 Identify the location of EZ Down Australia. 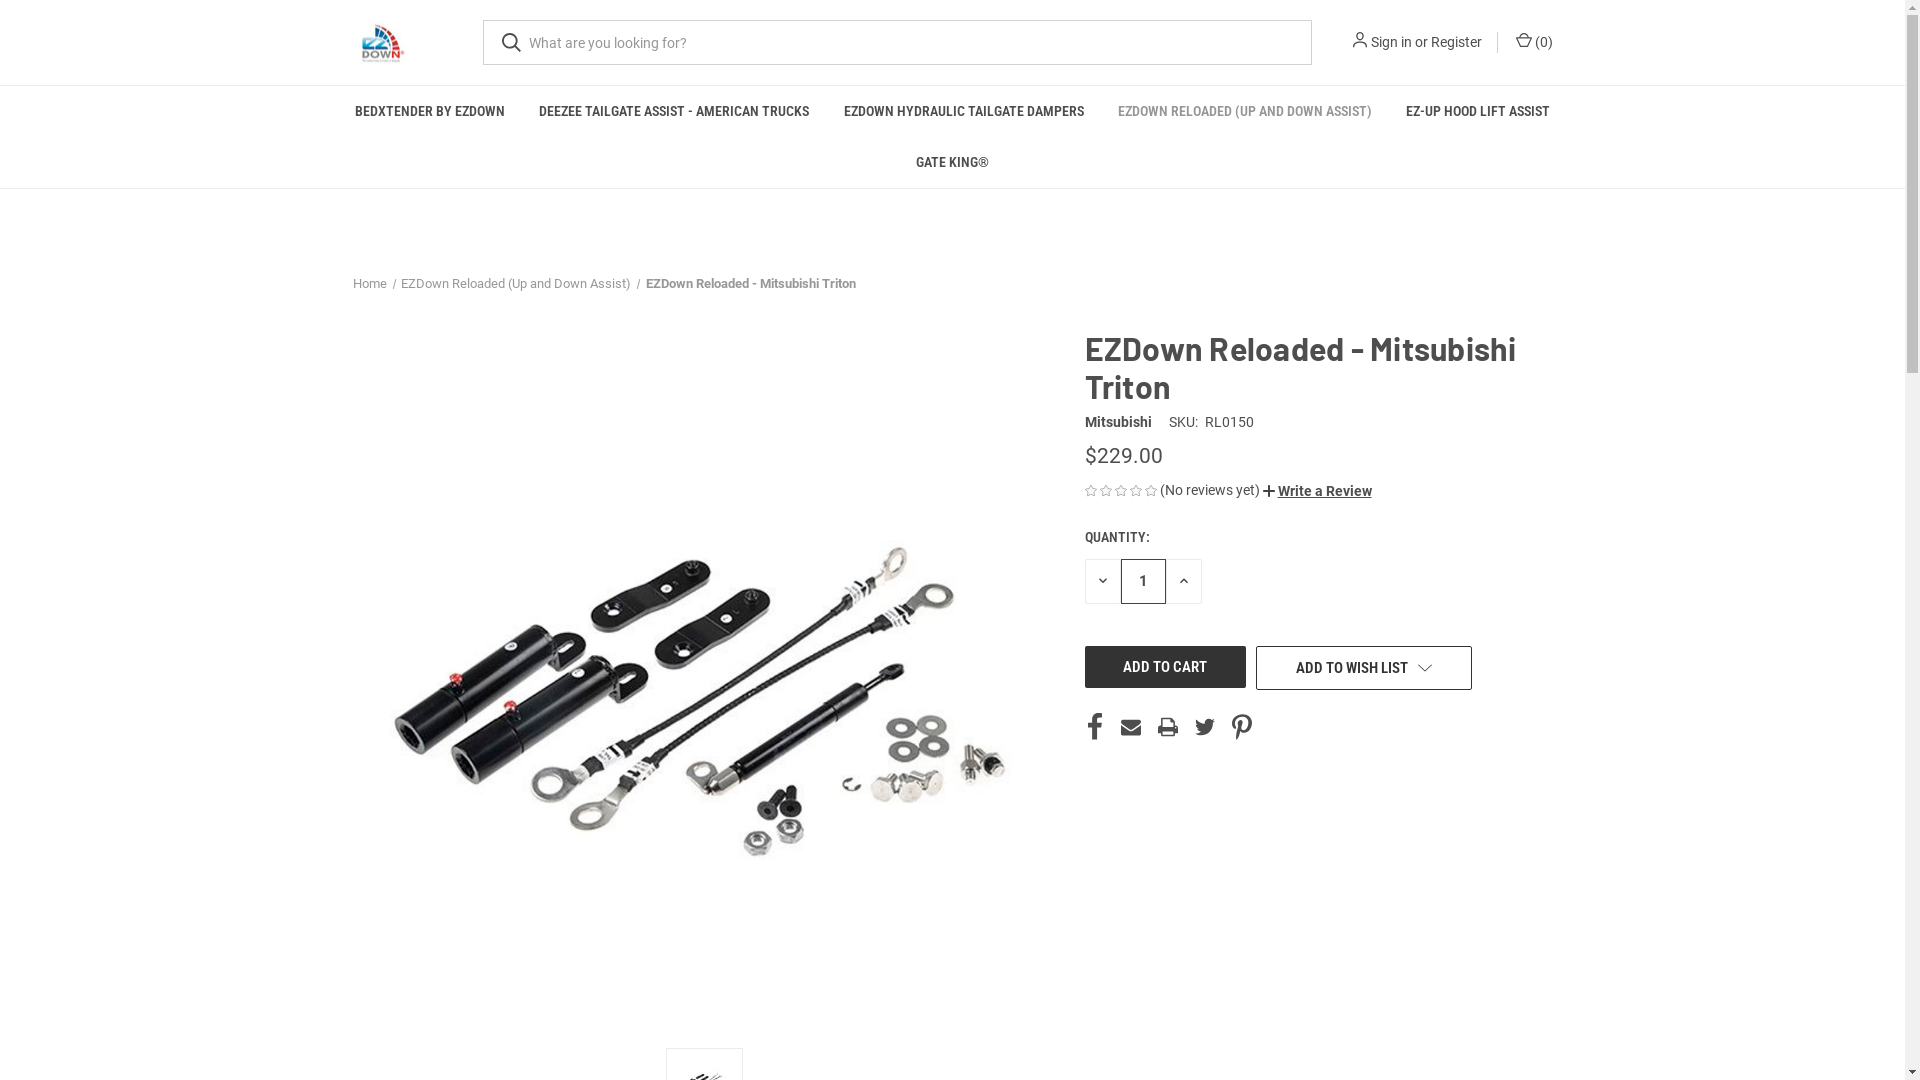
(380, 42).